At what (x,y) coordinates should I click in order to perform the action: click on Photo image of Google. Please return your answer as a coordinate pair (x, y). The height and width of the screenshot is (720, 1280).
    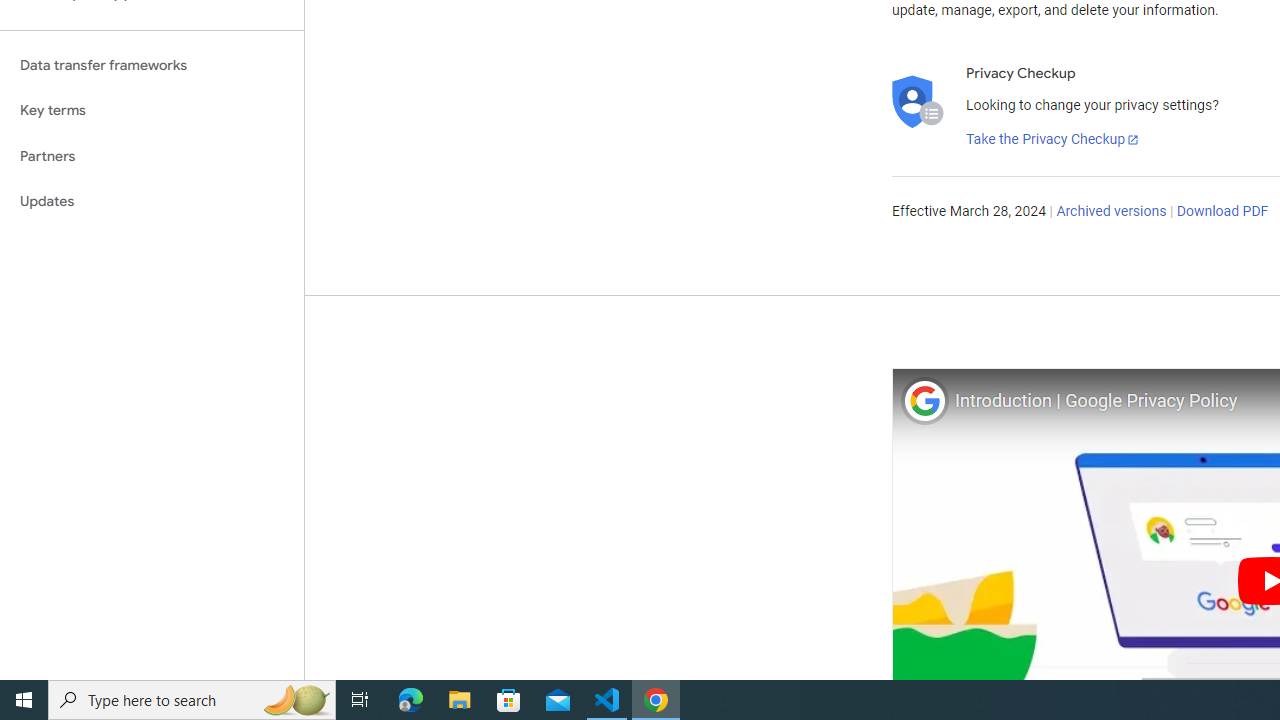
    Looking at the image, I should click on (924, 400).